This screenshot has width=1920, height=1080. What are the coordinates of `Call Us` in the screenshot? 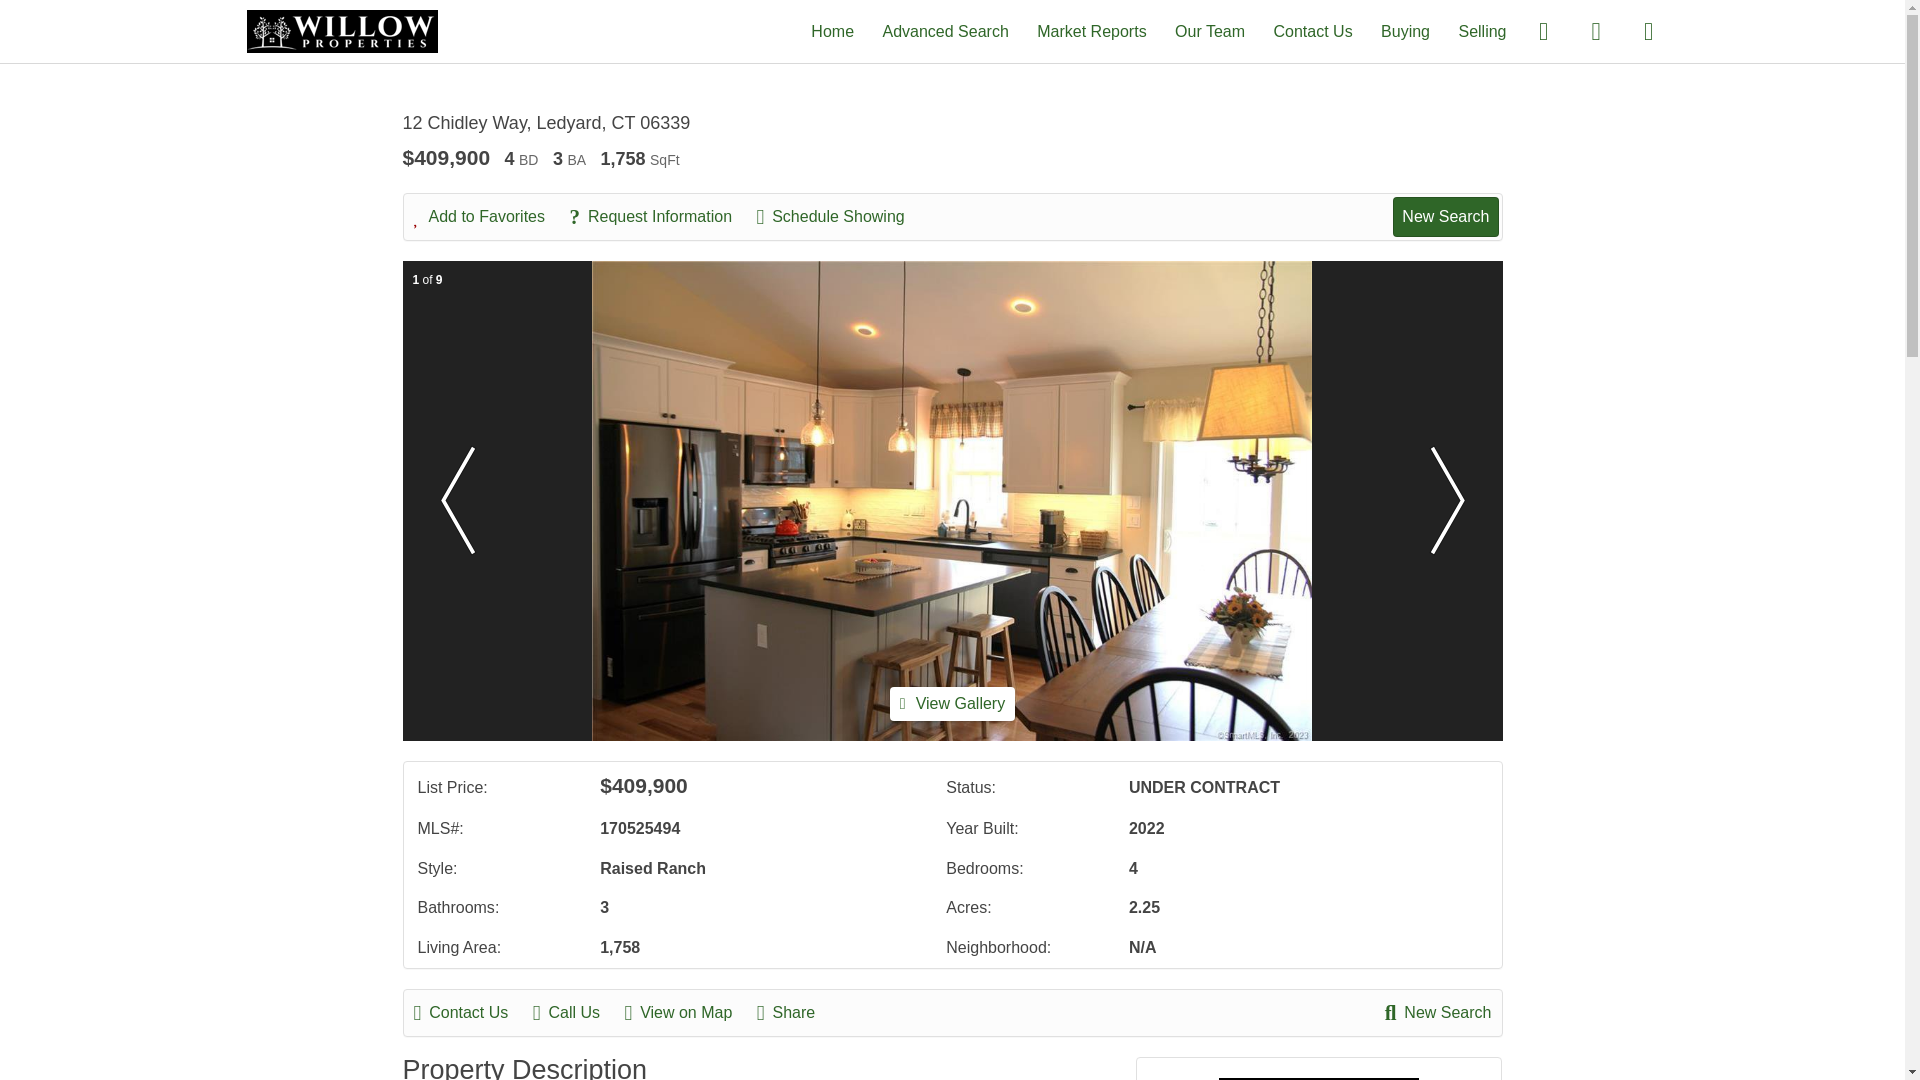 It's located at (576, 1012).